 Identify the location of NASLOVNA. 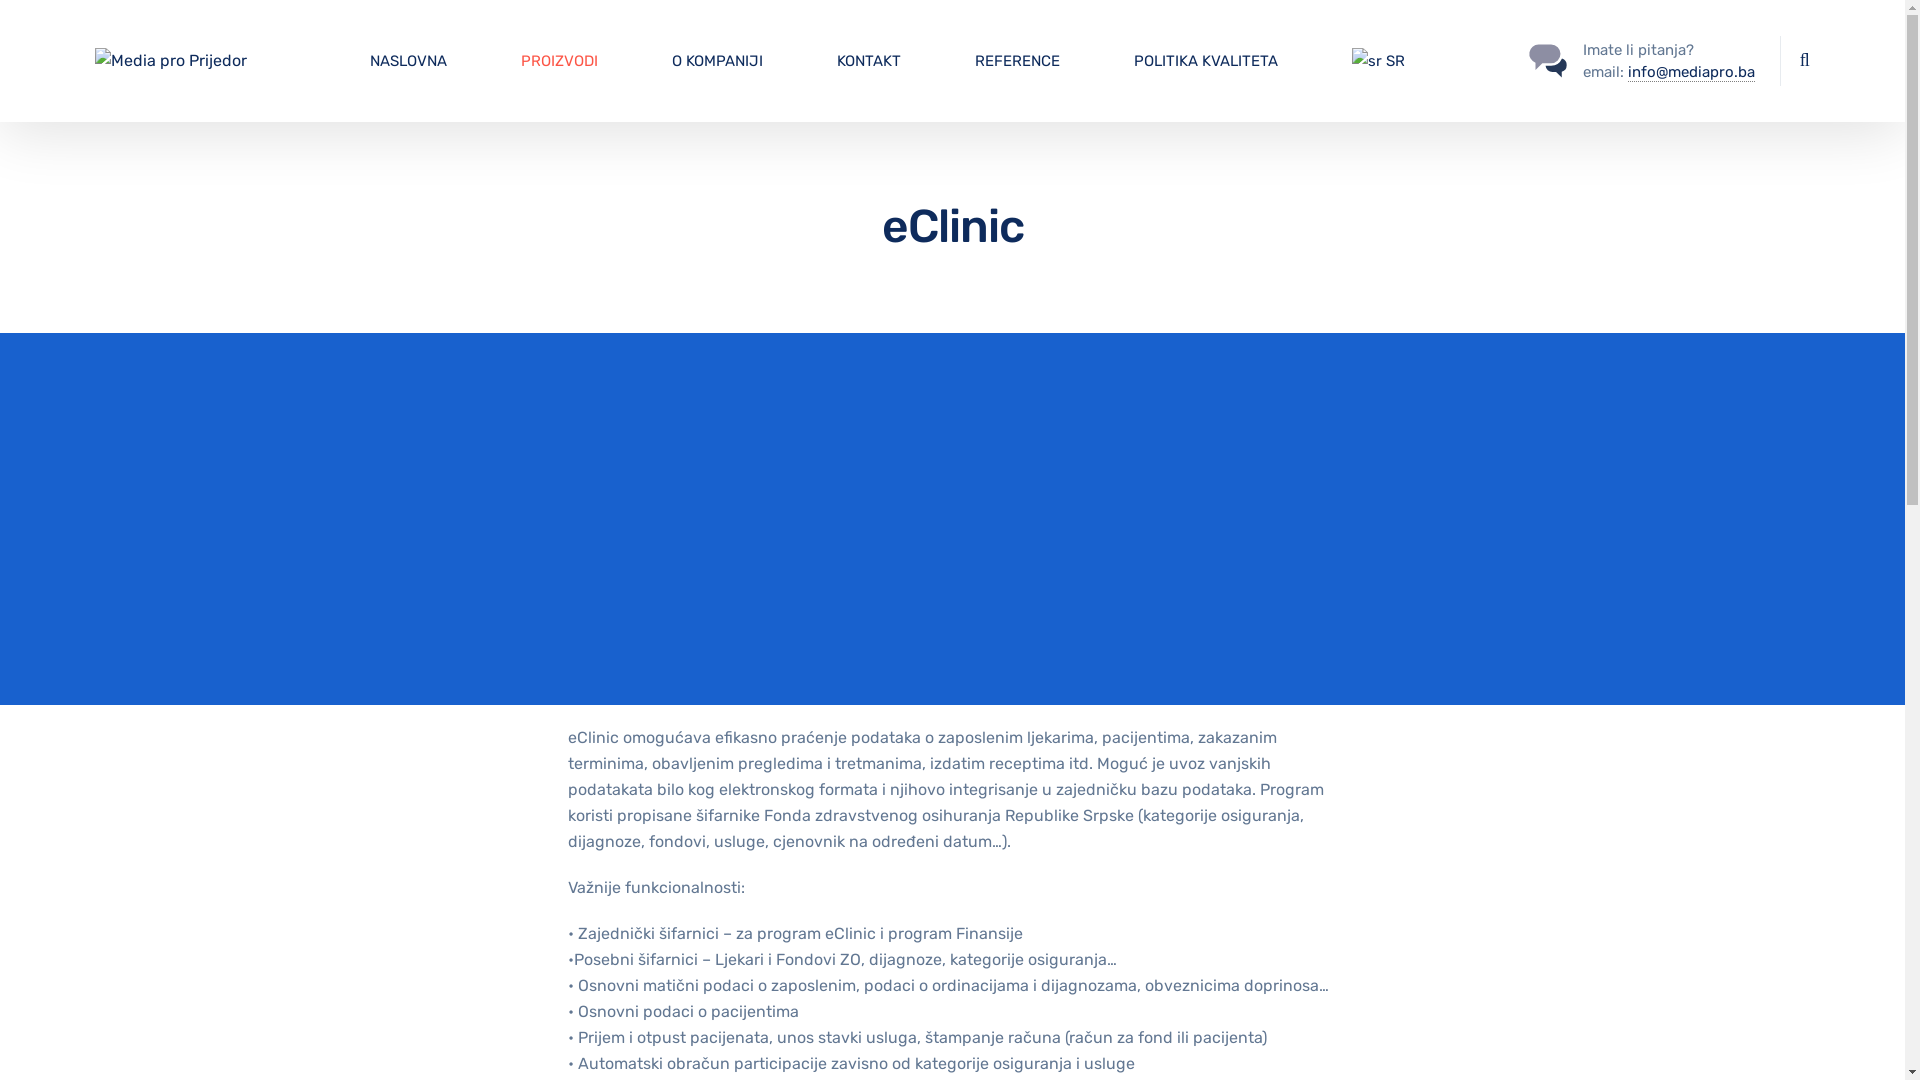
(408, 61).